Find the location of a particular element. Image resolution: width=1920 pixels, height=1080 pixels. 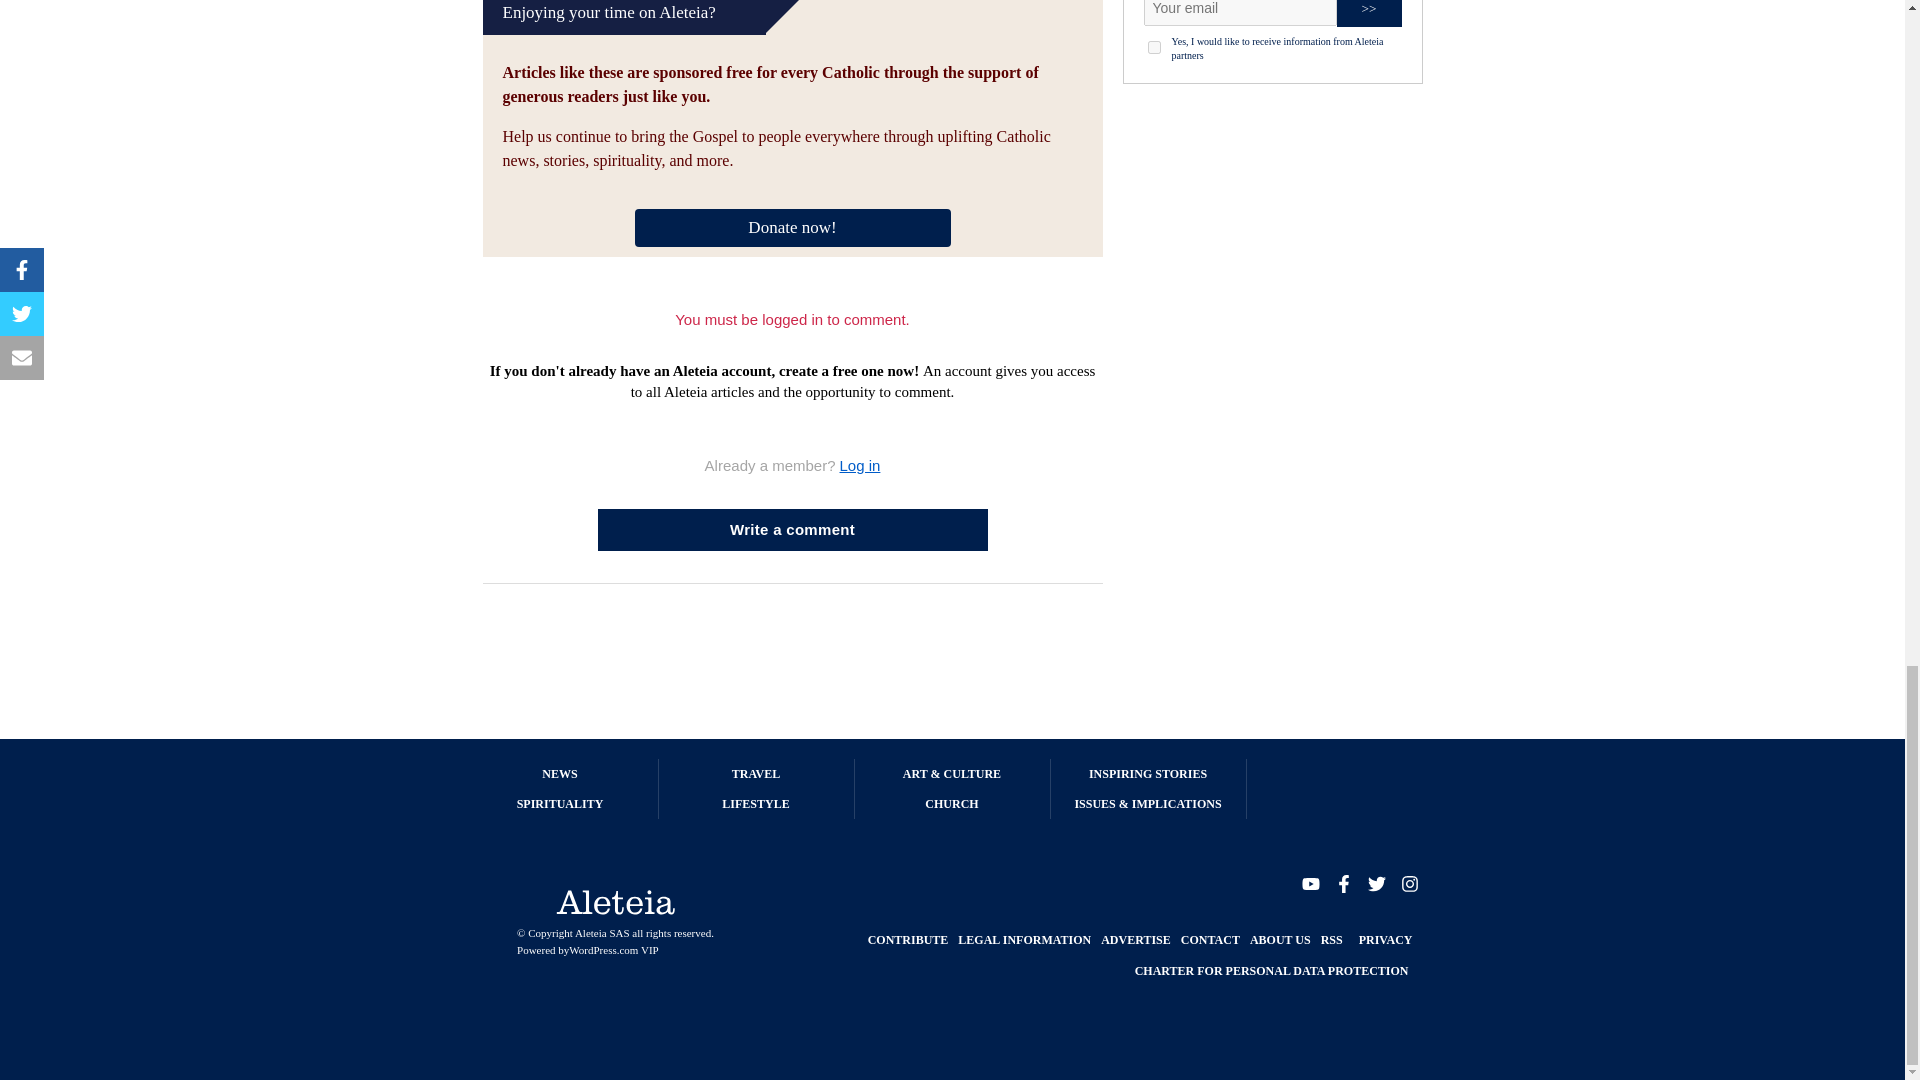

social-fb-footer is located at coordinates (1342, 882).